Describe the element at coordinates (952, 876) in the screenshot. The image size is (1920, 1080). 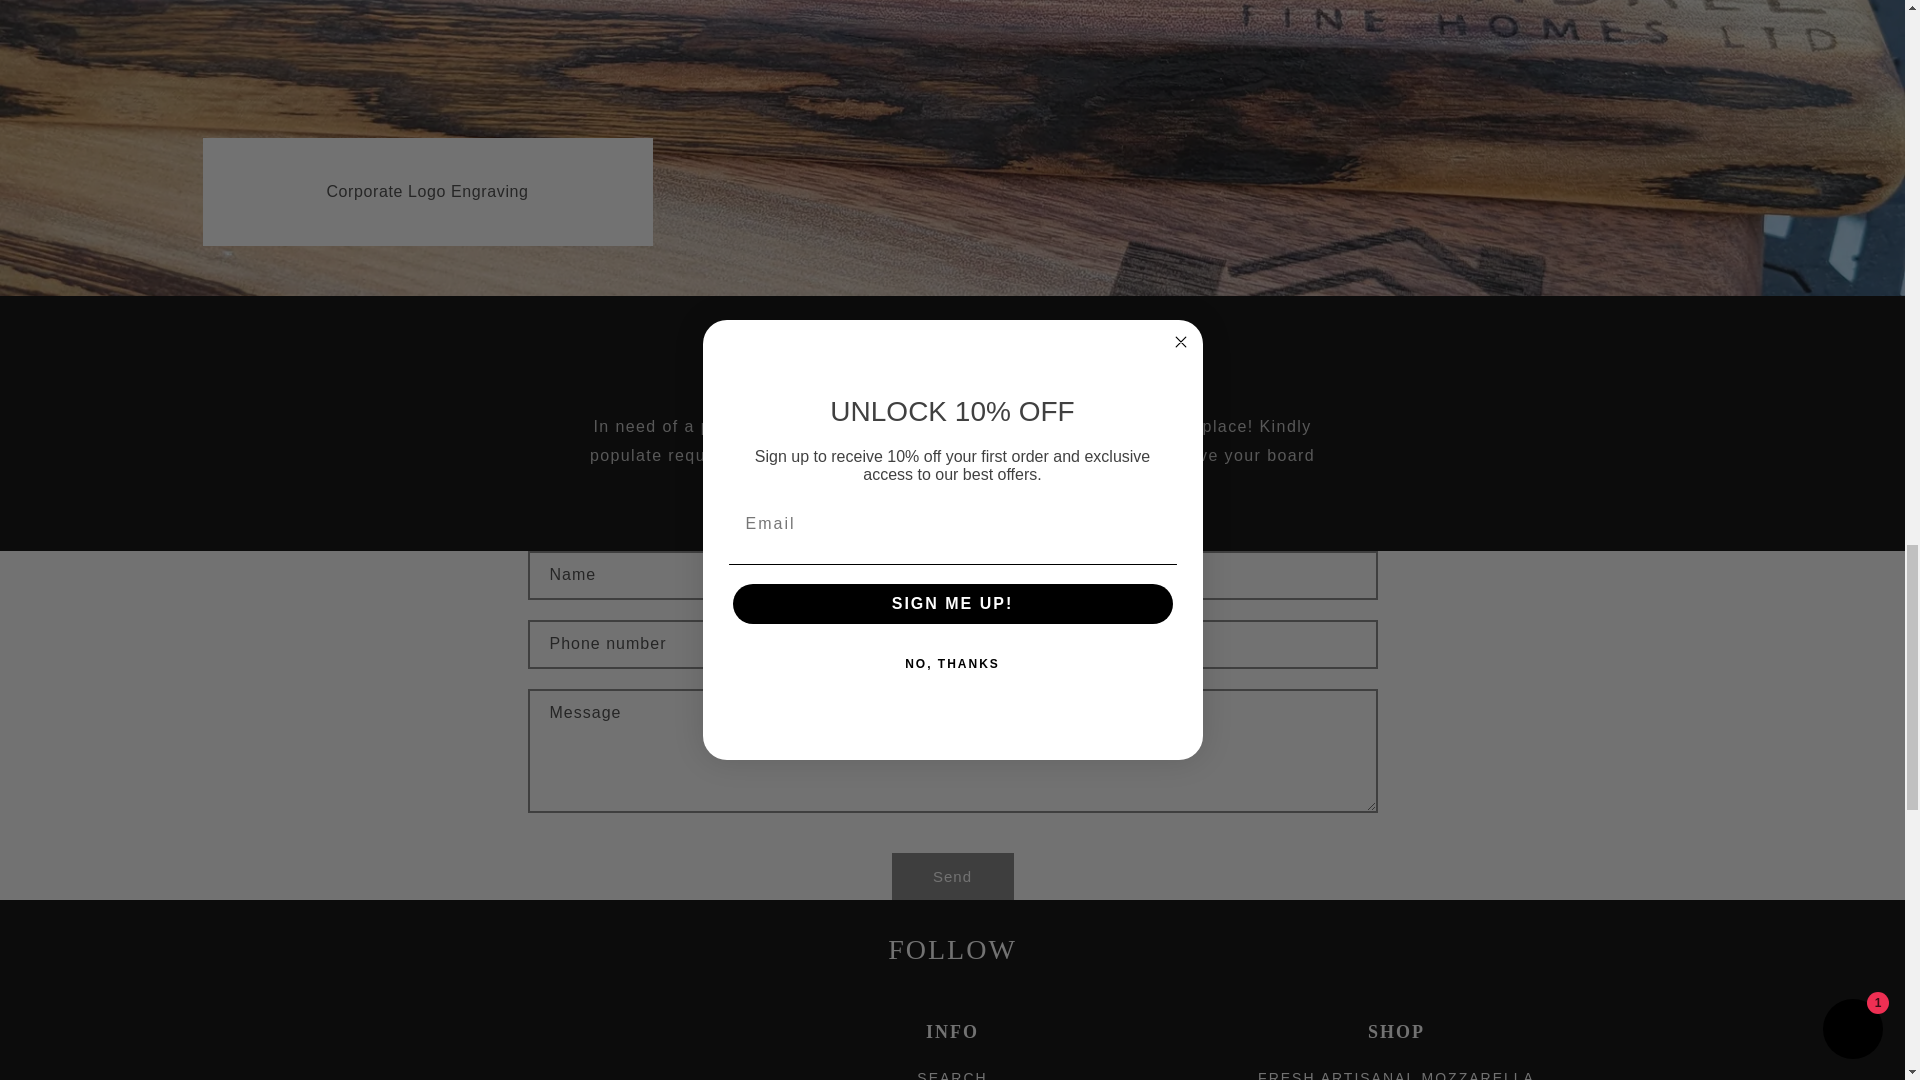
I see `Send` at that location.